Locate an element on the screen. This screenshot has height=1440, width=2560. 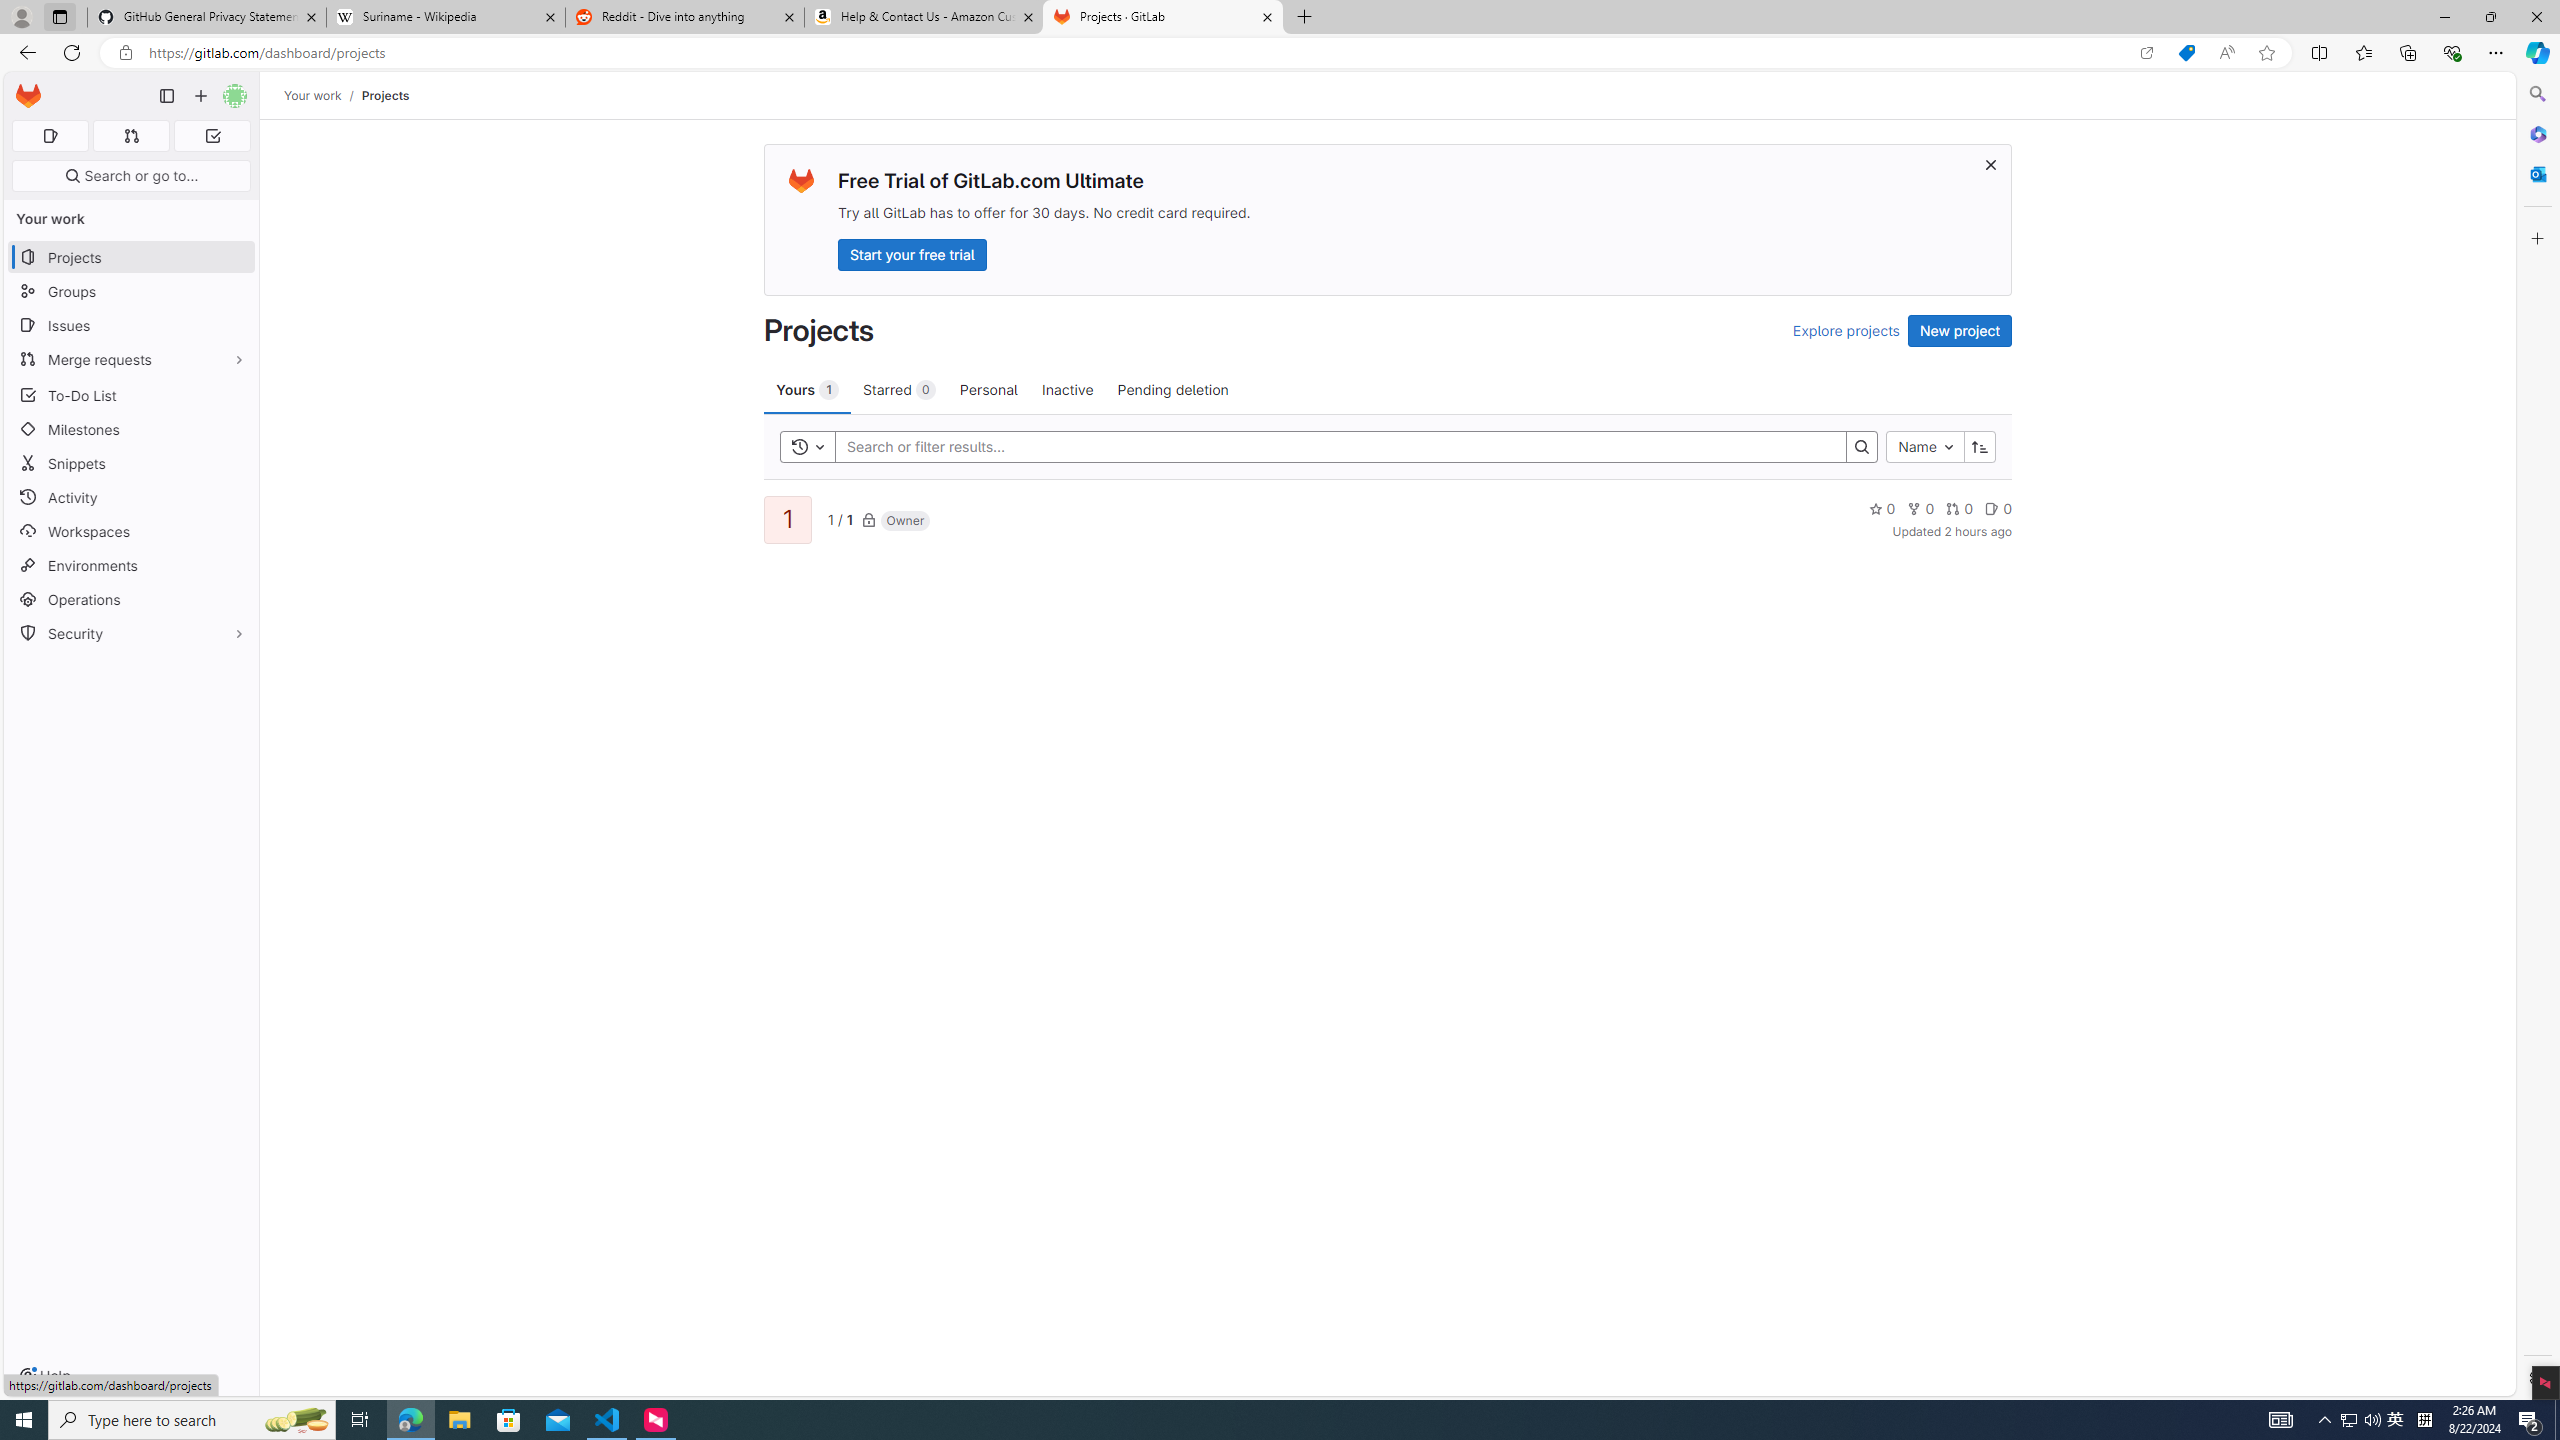
Start your free trial is located at coordinates (912, 254).